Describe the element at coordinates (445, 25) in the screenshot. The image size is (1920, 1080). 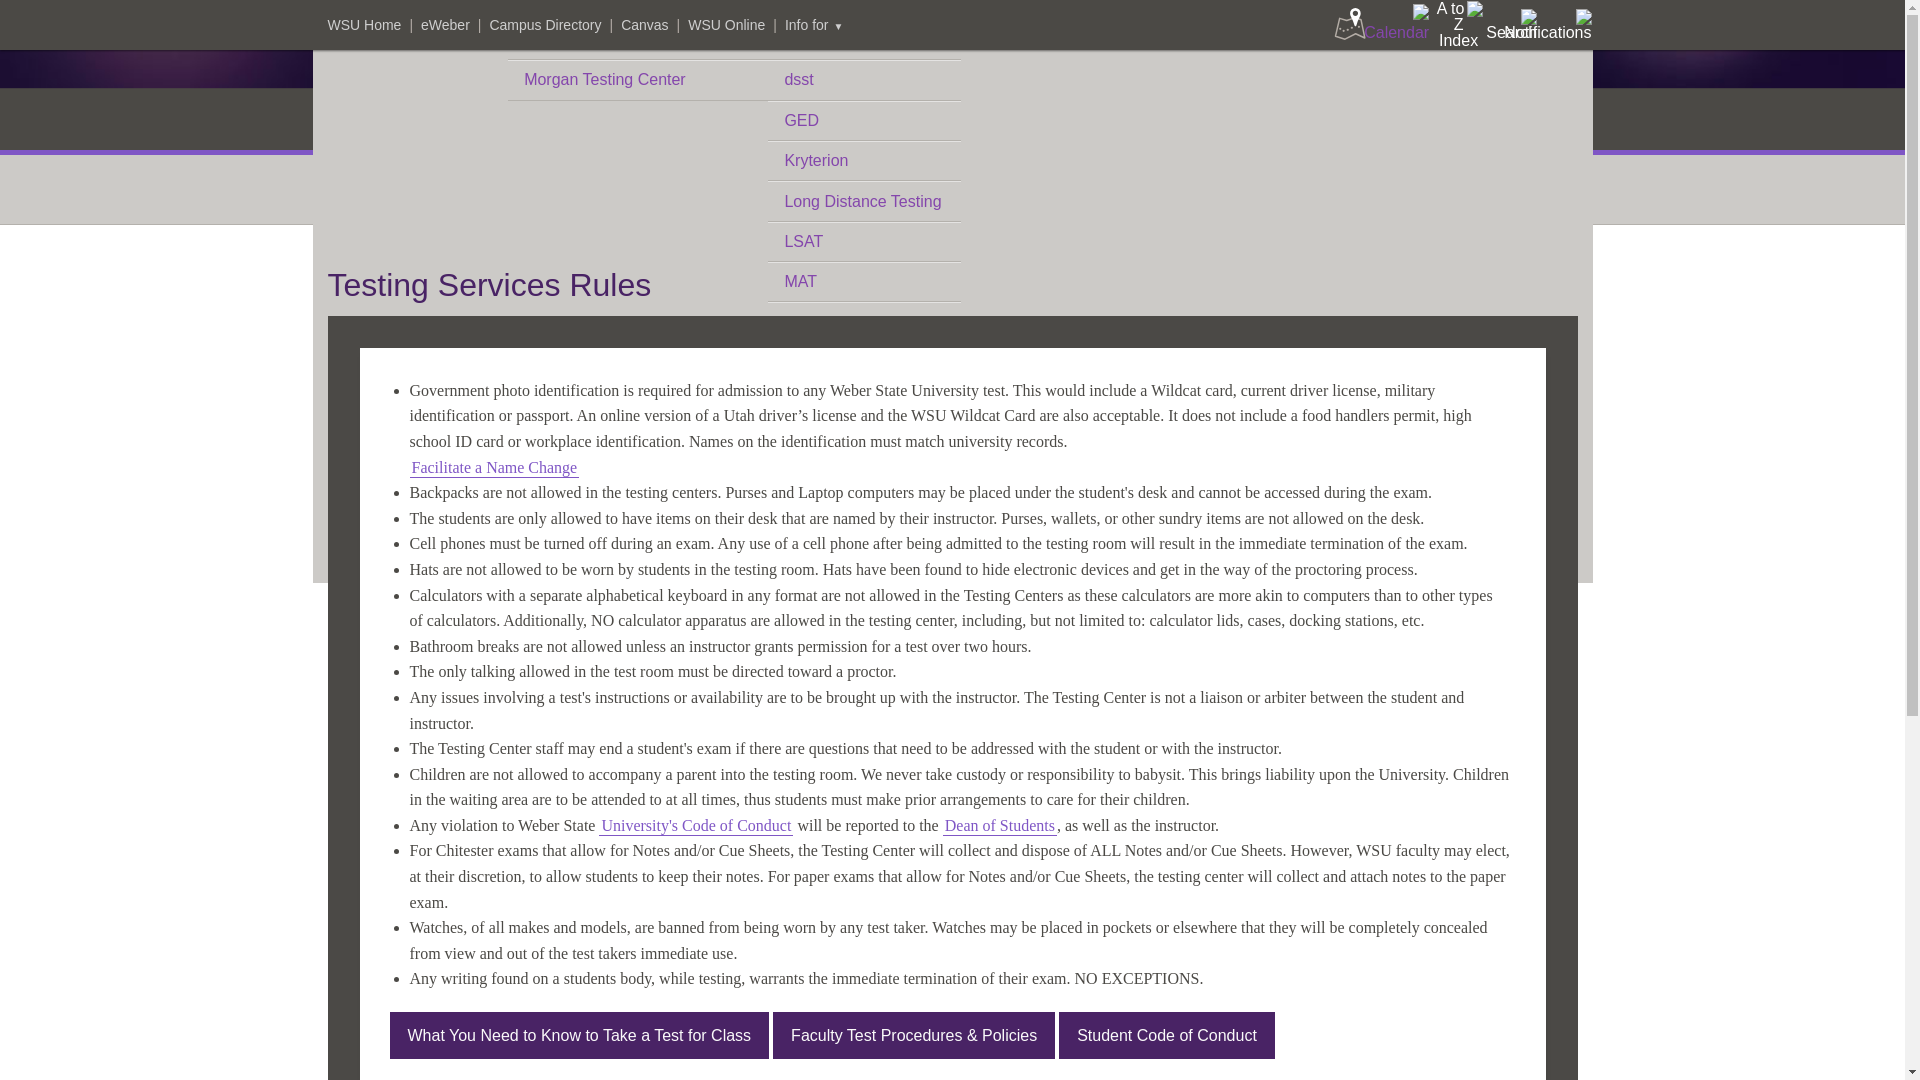
I see `eWeber` at that location.